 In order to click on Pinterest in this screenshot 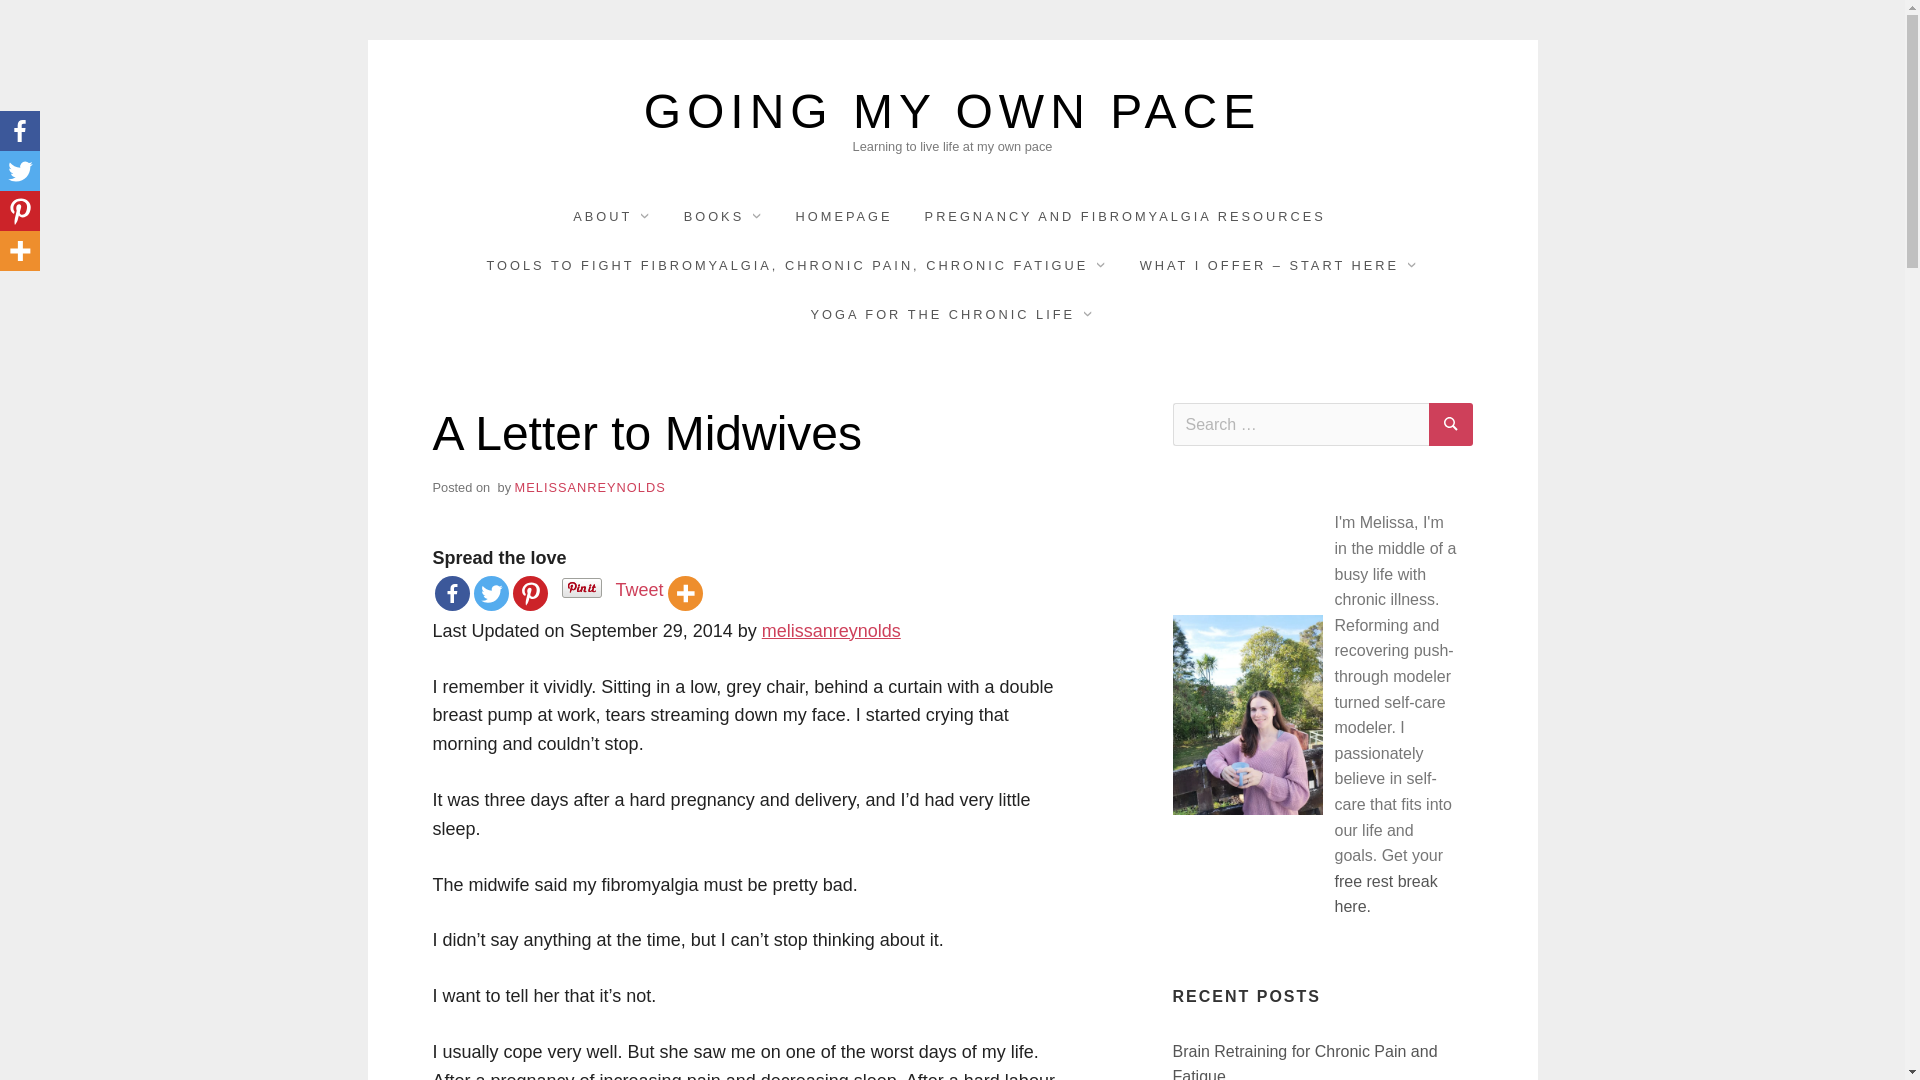, I will do `click(530, 593)`.